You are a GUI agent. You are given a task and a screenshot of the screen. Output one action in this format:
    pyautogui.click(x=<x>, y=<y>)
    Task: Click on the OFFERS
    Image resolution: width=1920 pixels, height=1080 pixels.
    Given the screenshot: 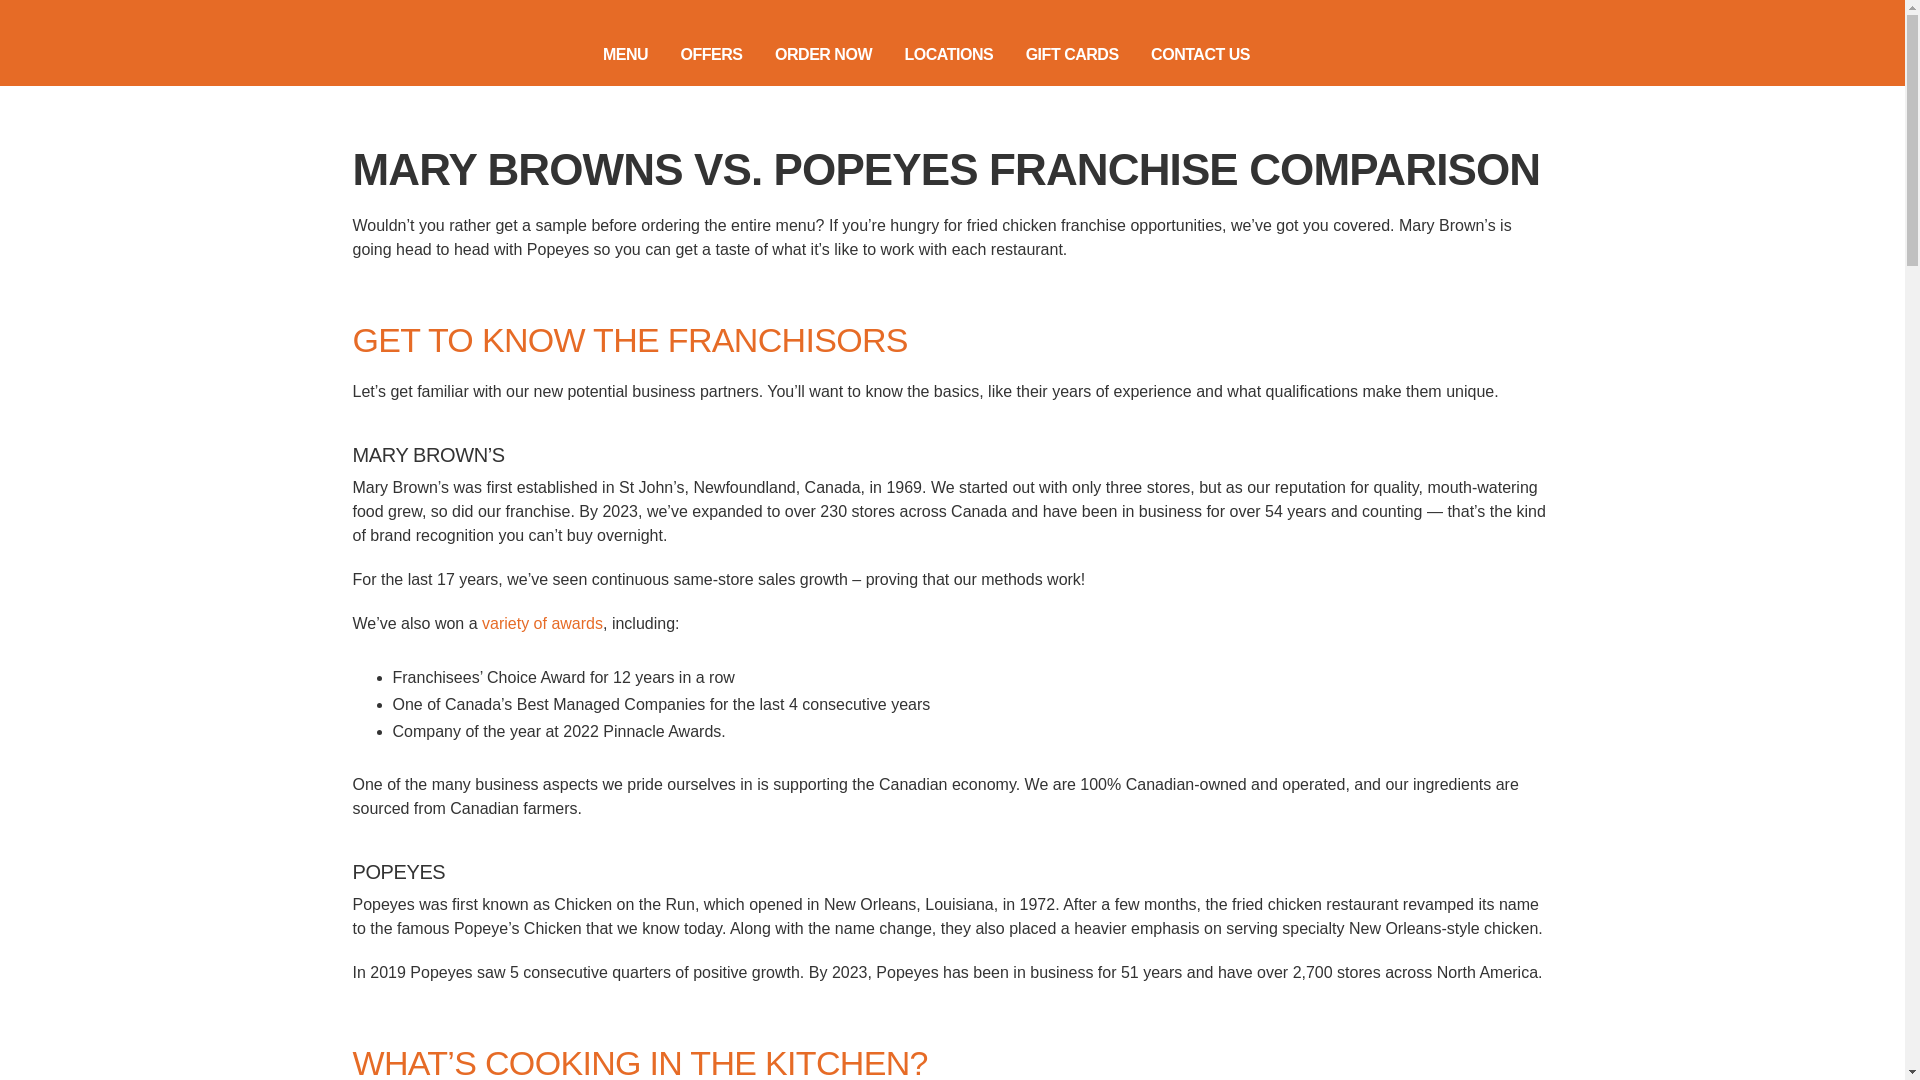 What is the action you would take?
    pyautogui.click(x=698, y=54)
    